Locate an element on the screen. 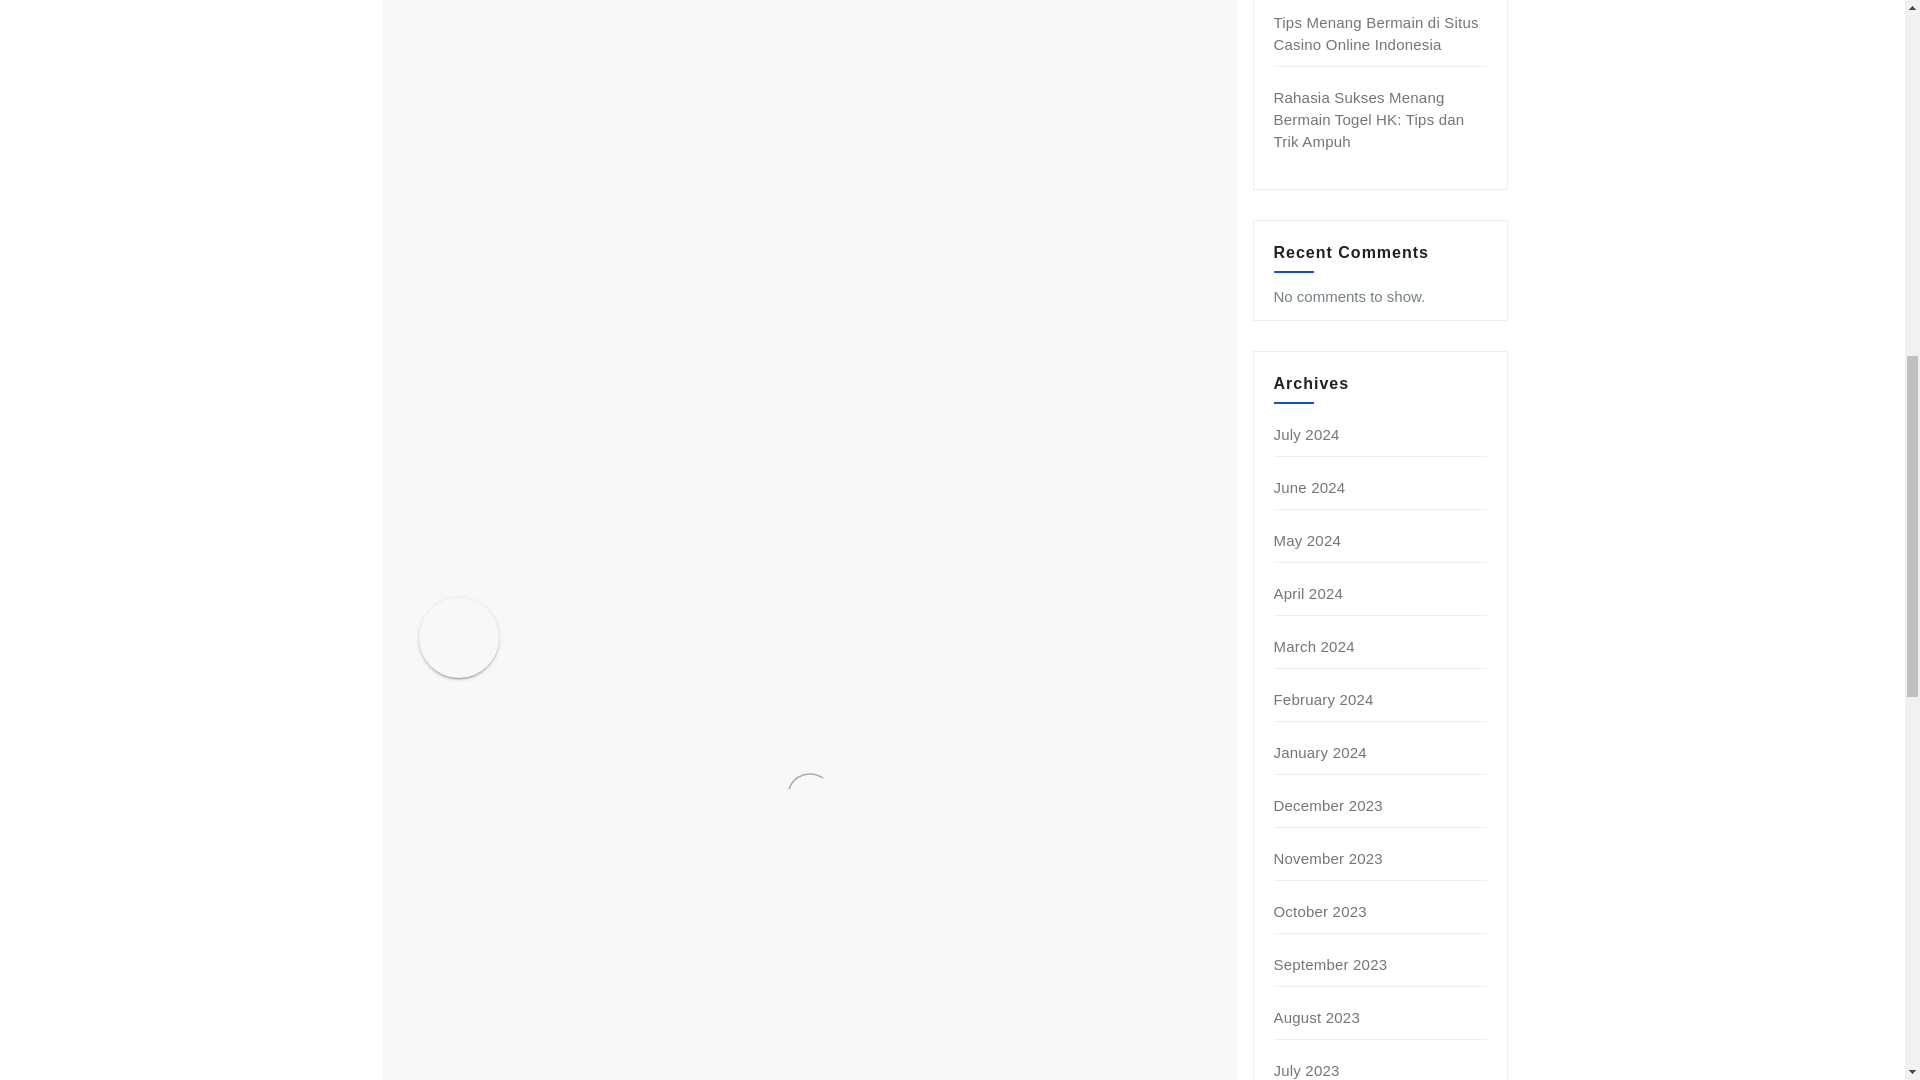 The image size is (1920, 1080). May 2024 is located at coordinates (1307, 540).